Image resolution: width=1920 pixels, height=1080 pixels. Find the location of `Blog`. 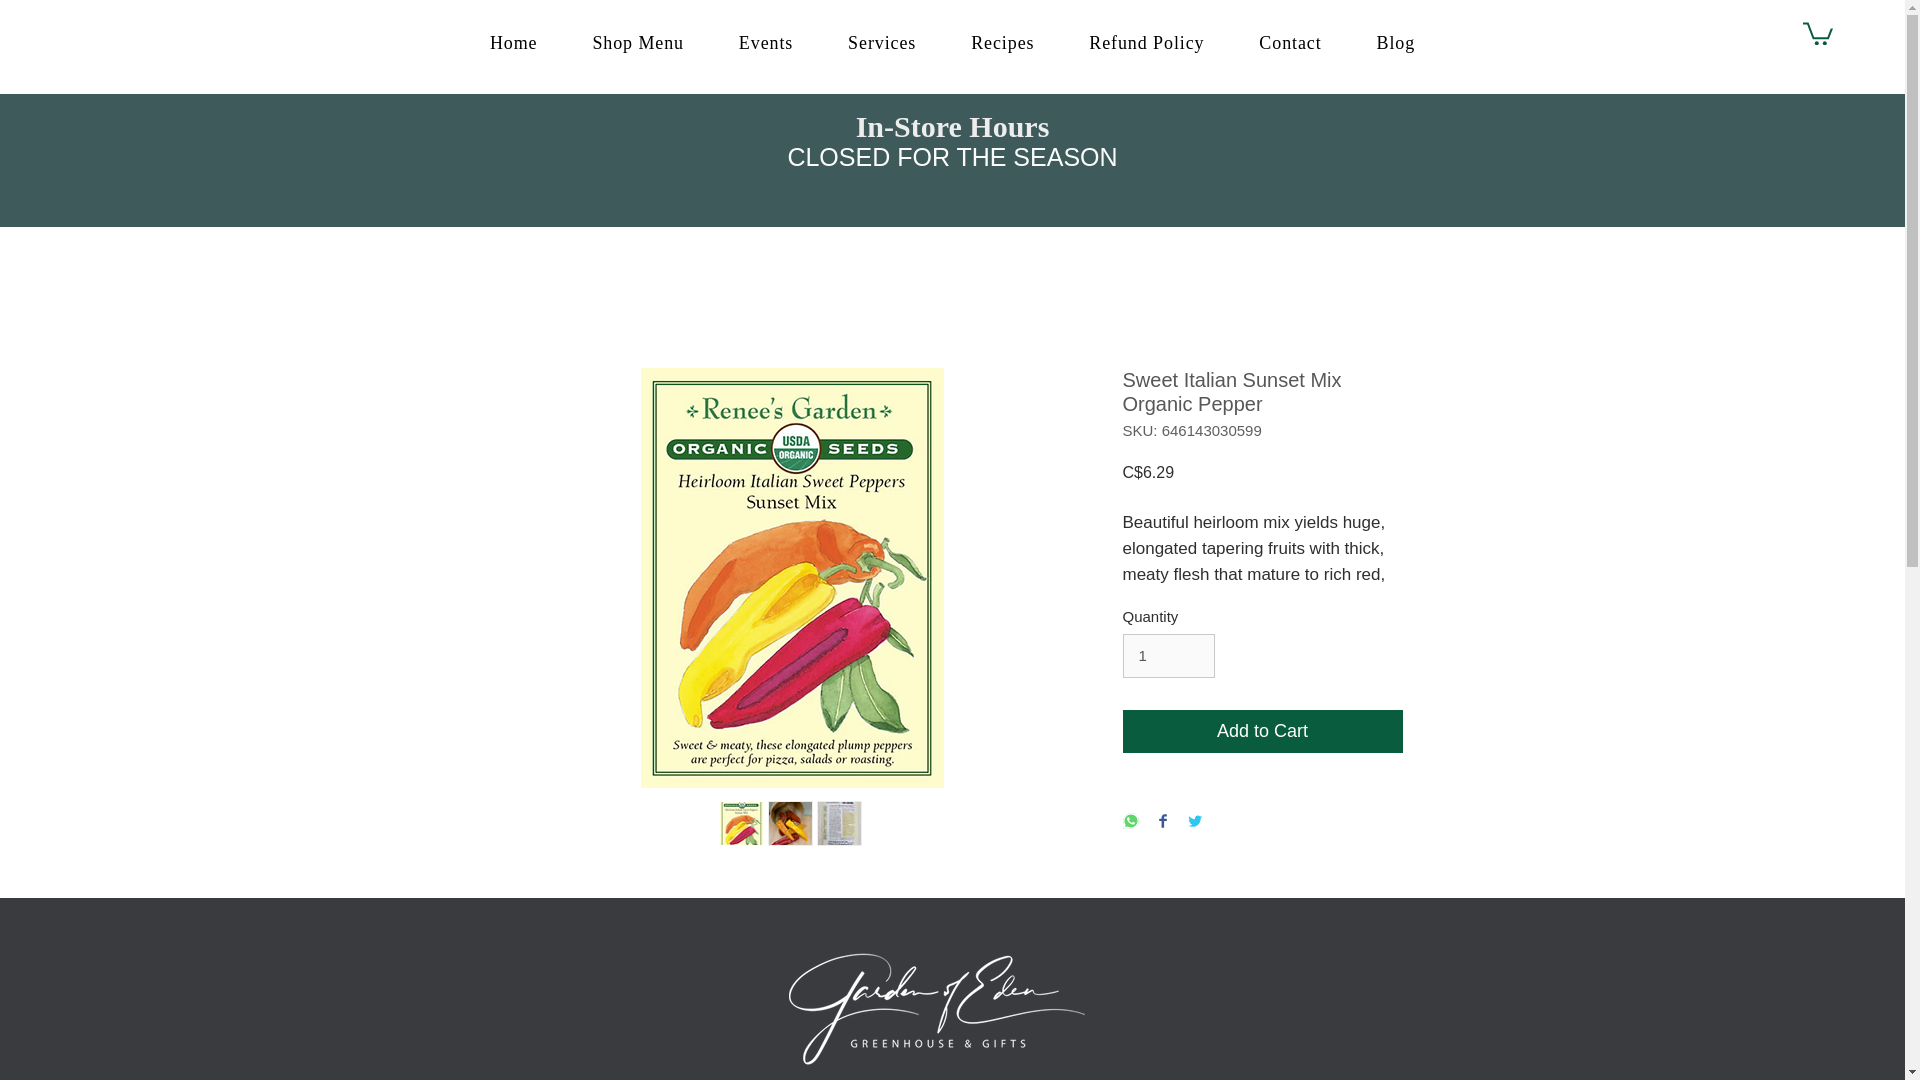

Blog is located at coordinates (1395, 42).